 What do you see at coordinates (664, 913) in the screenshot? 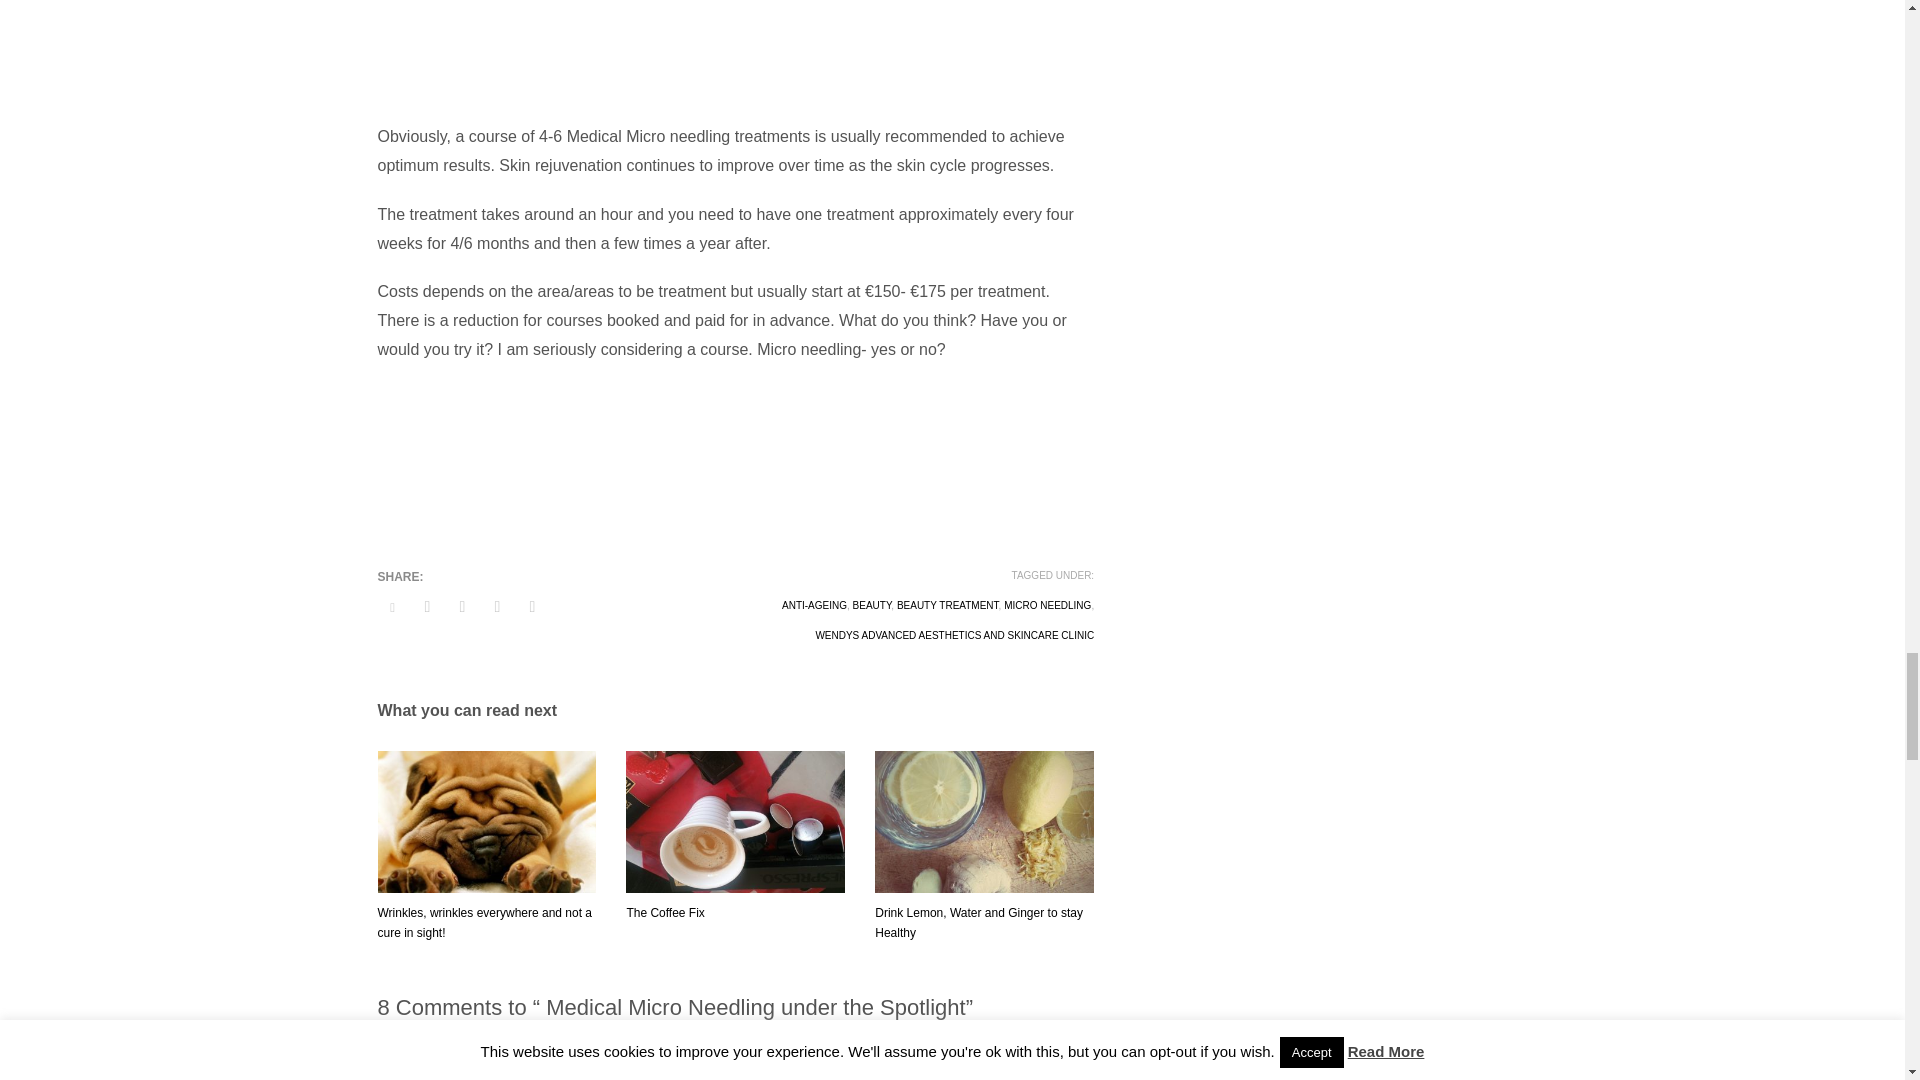
I see `The Coffee Fix` at bounding box center [664, 913].